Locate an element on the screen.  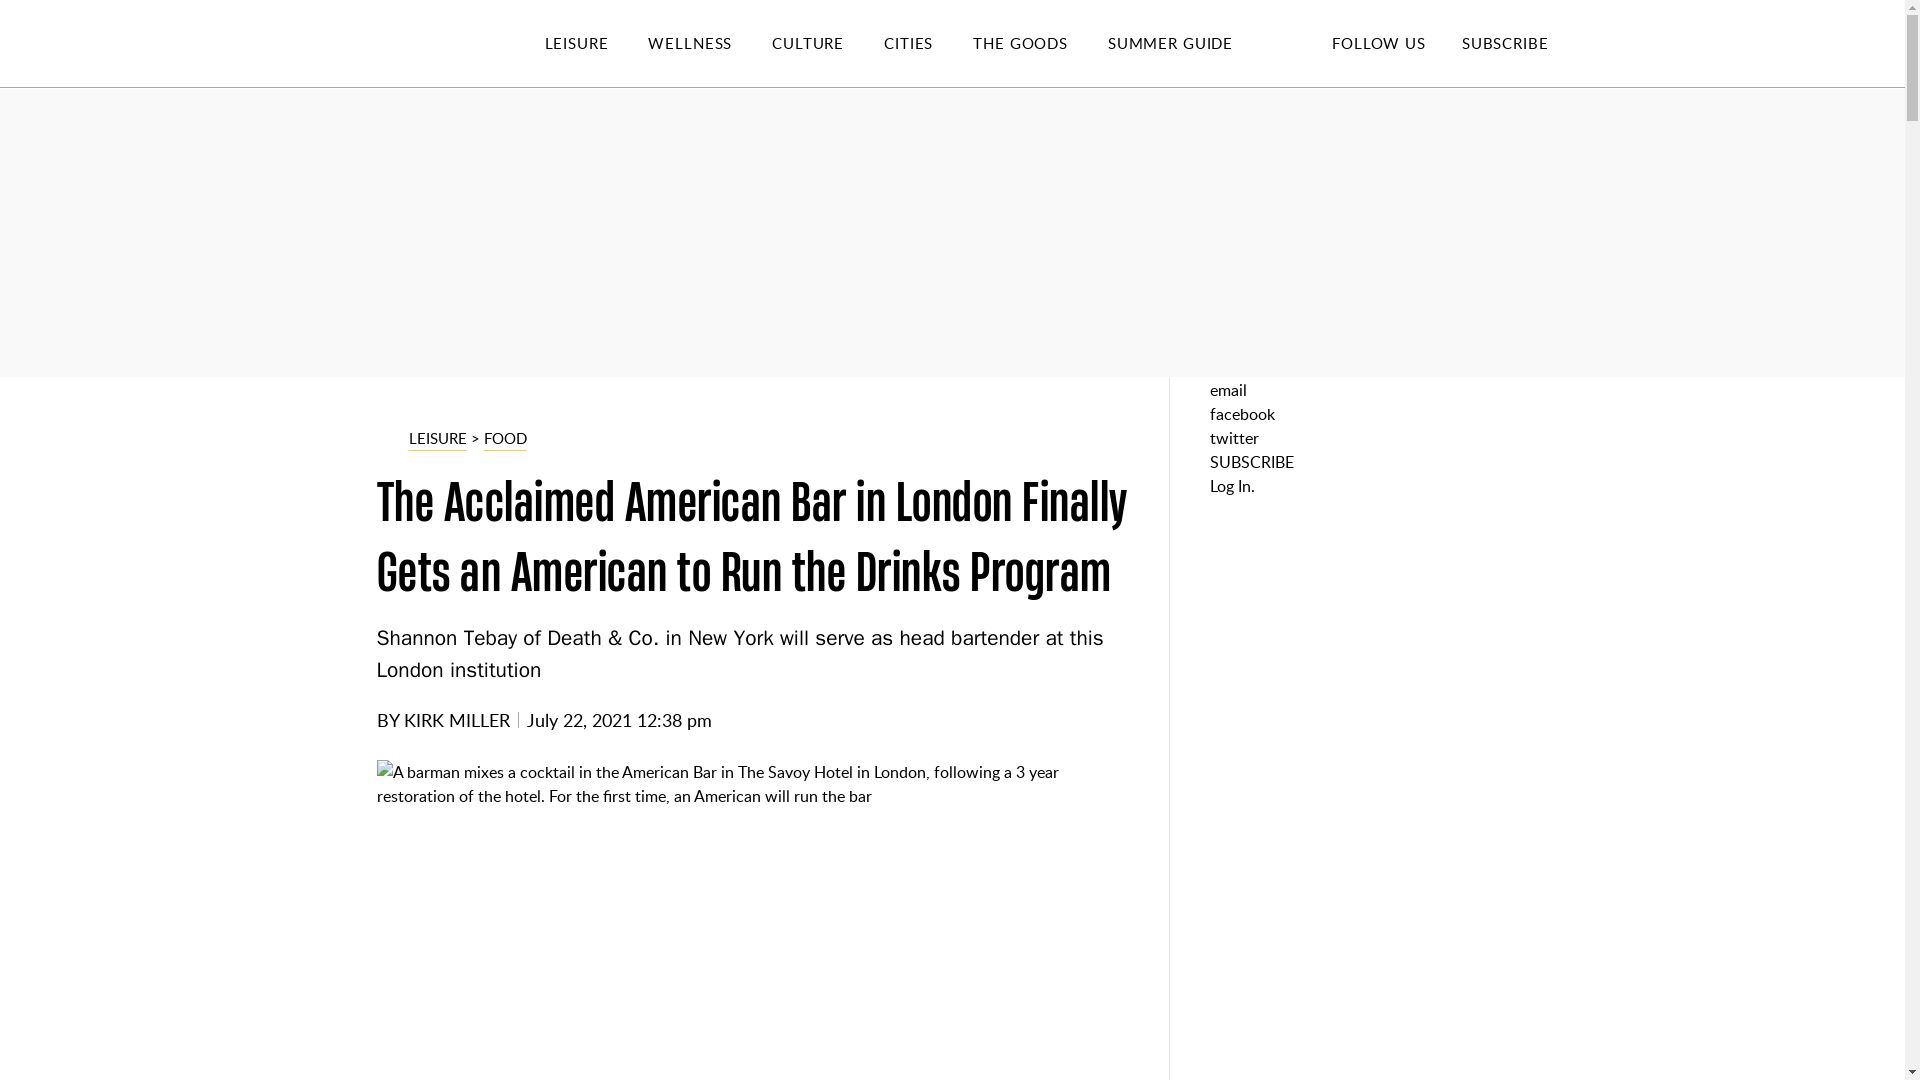
SUMMER GUIDE is located at coordinates (1190, 44).